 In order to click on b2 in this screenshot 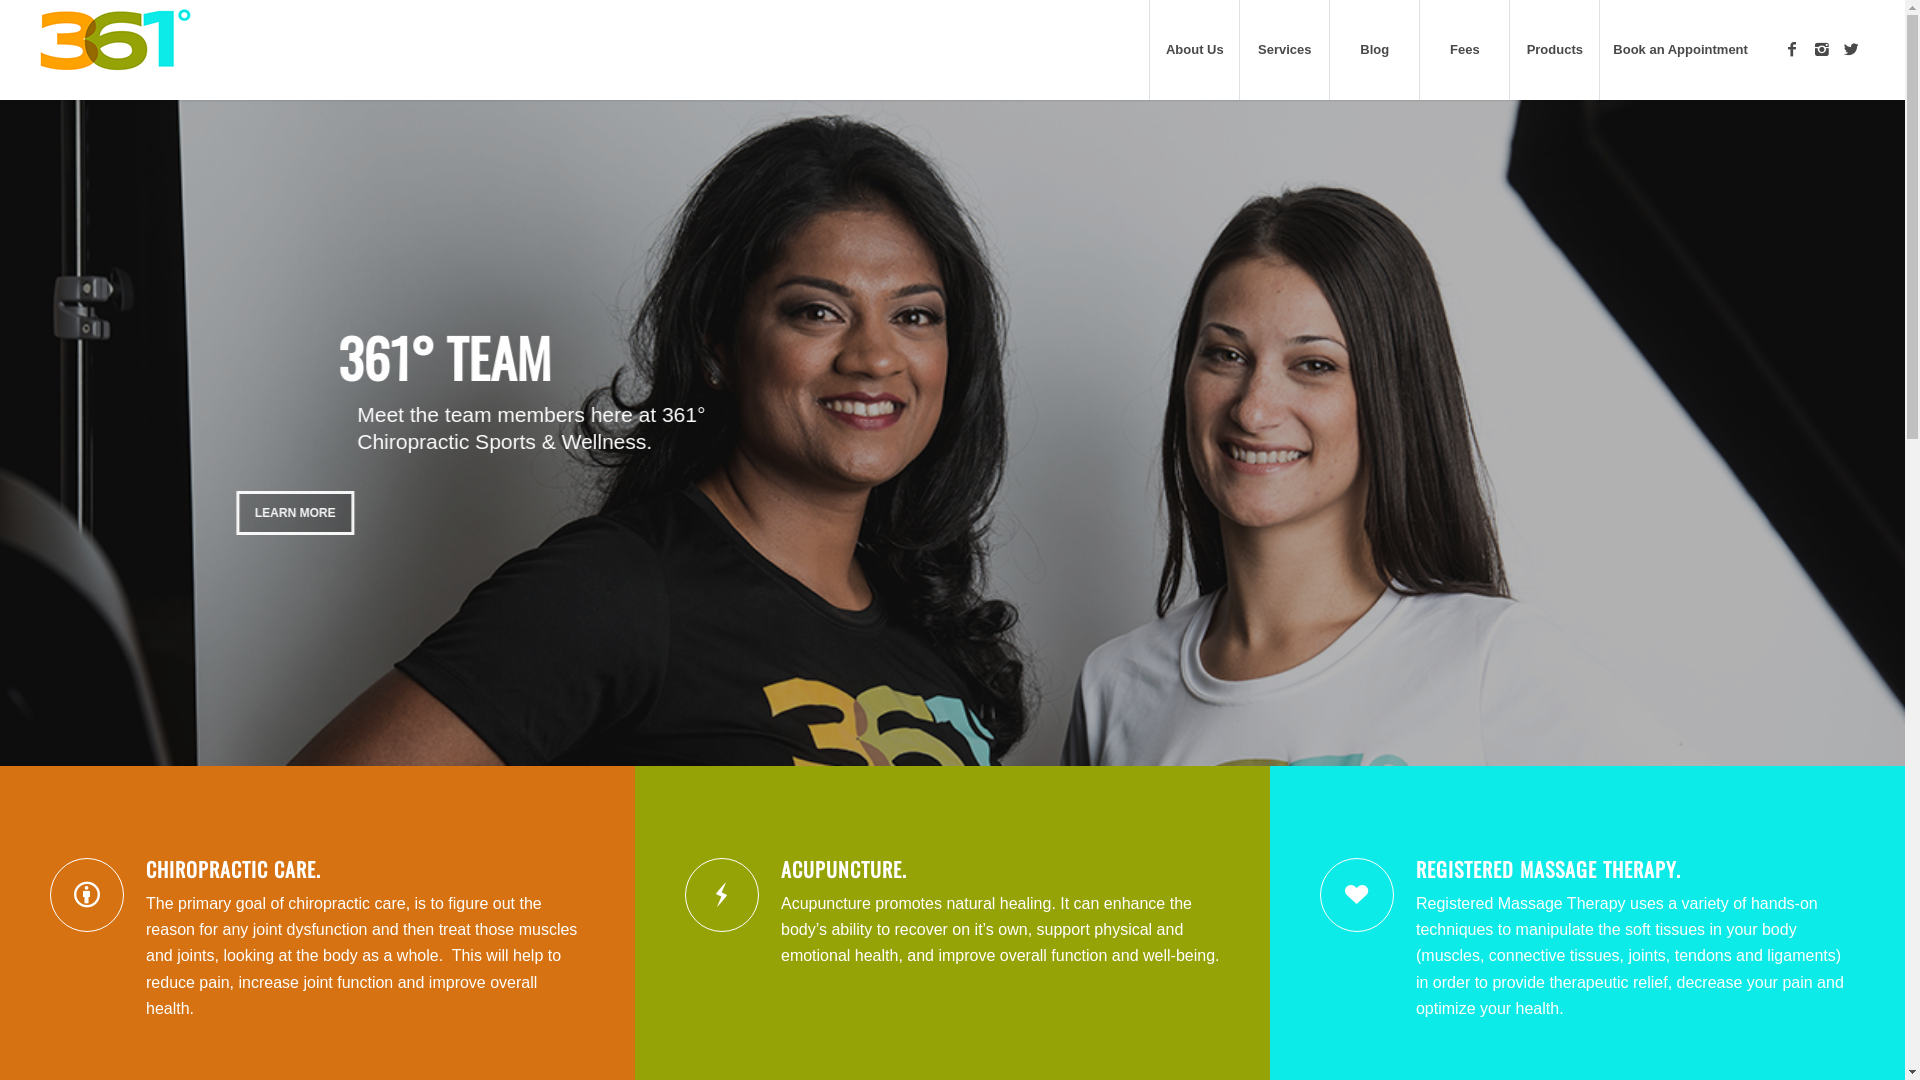, I will do `click(952, 433)`.